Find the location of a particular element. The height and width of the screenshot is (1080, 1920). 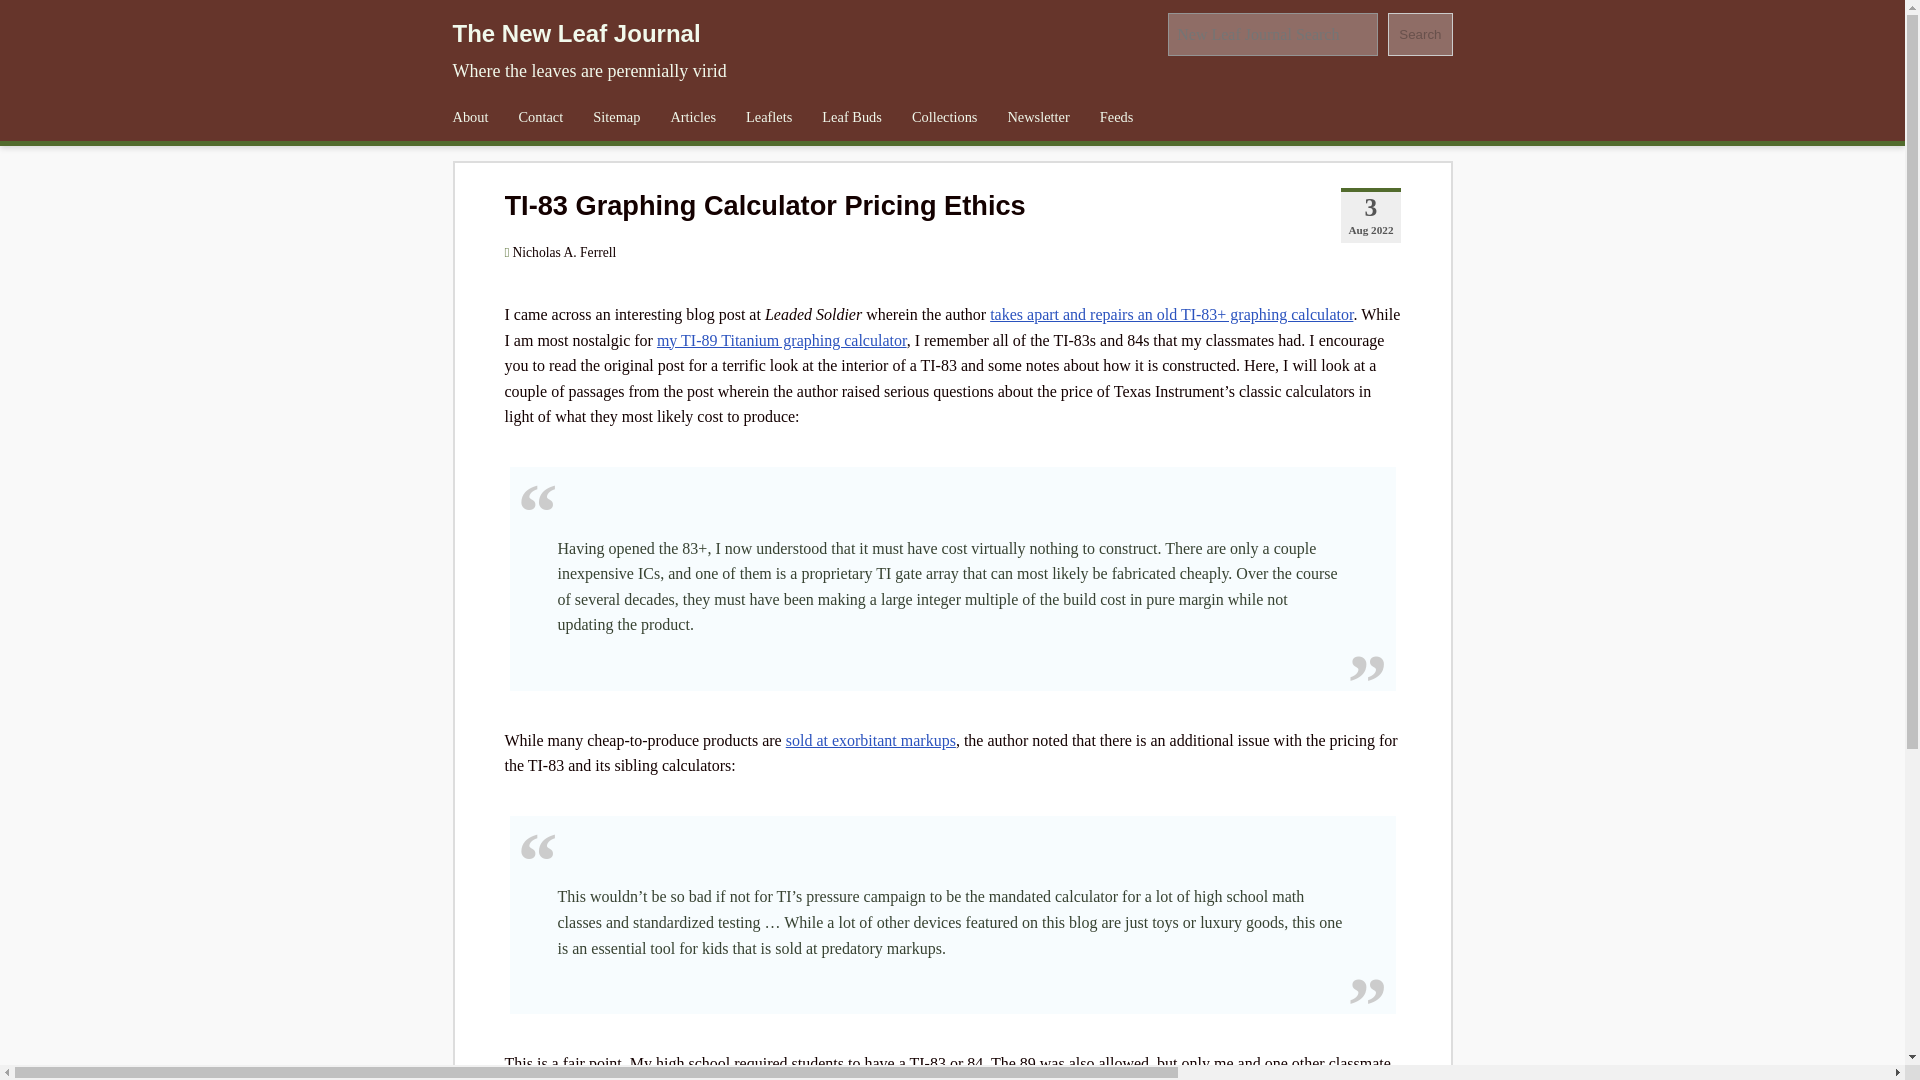

Feeds is located at coordinates (1116, 117).